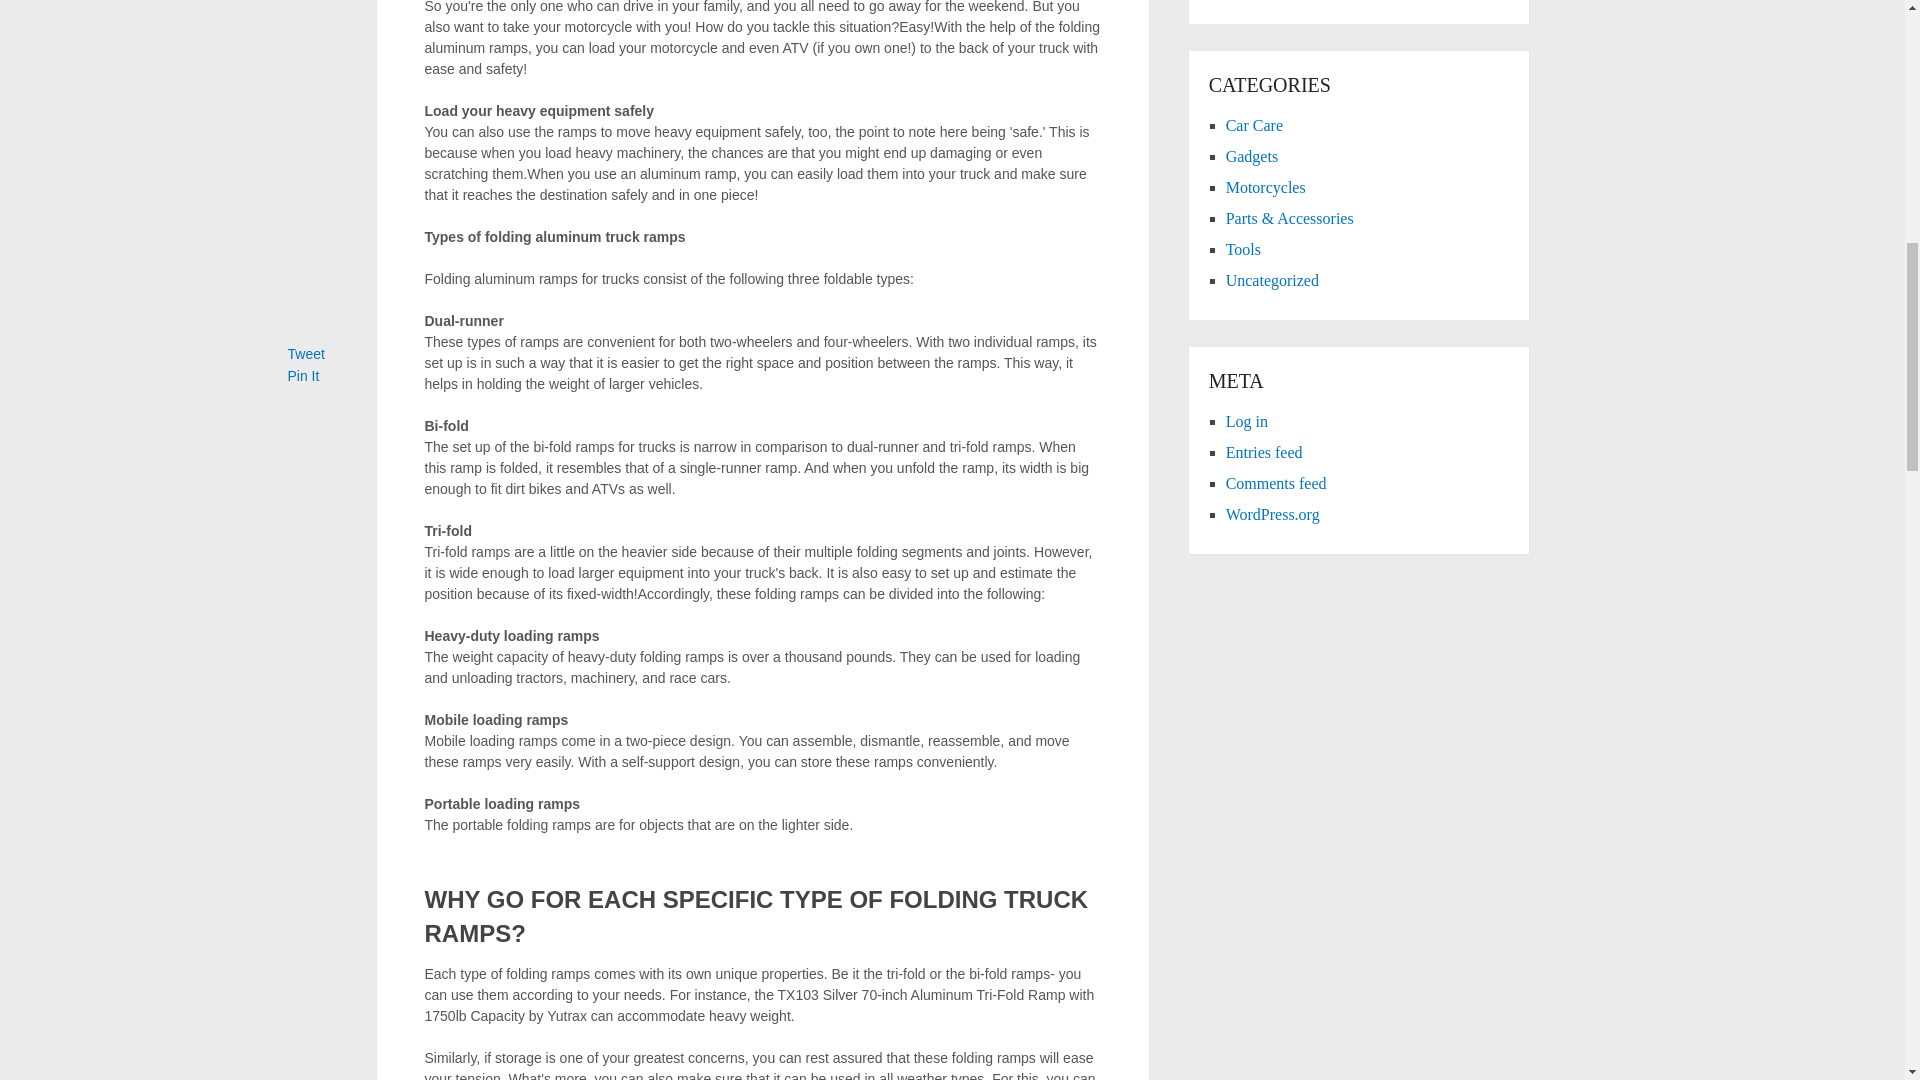  What do you see at coordinates (1254, 124) in the screenshot?
I see `Car Care` at bounding box center [1254, 124].